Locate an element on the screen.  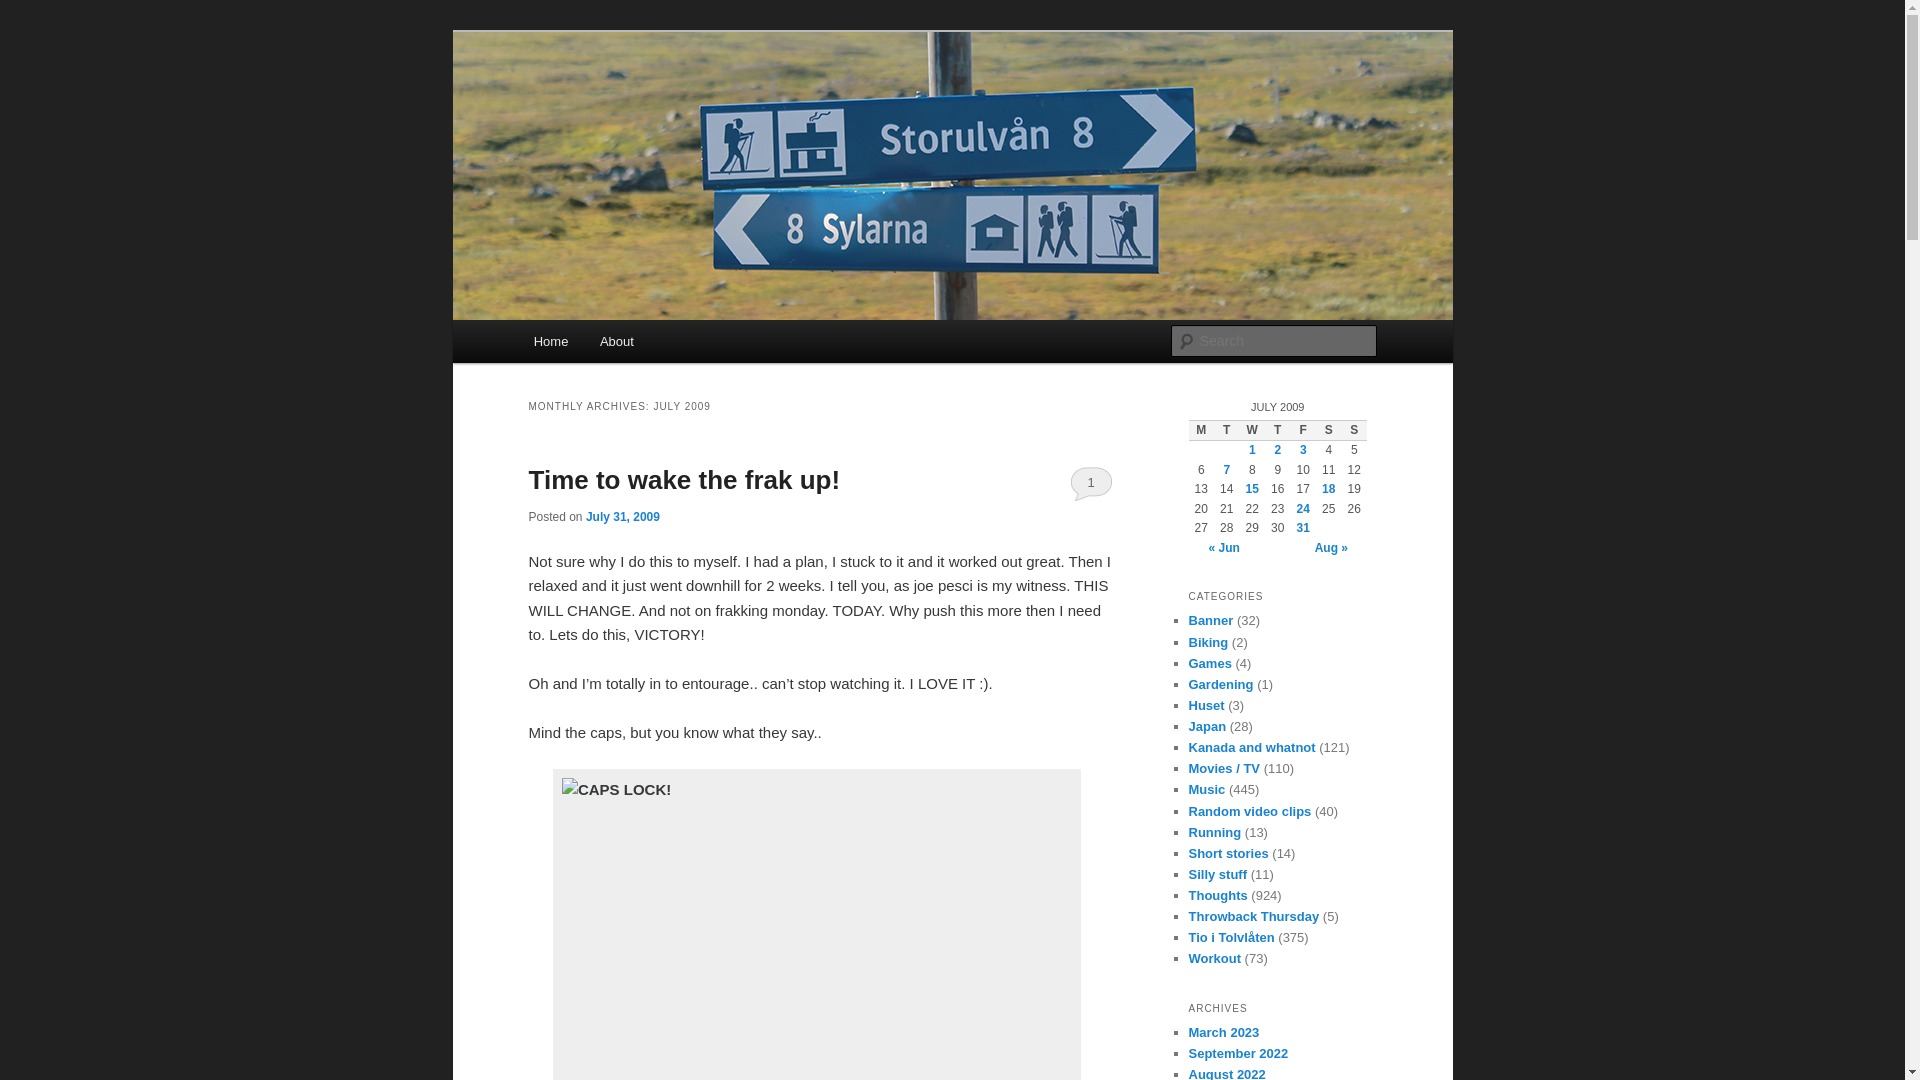
12:16 is located at coordinates (622, 516).